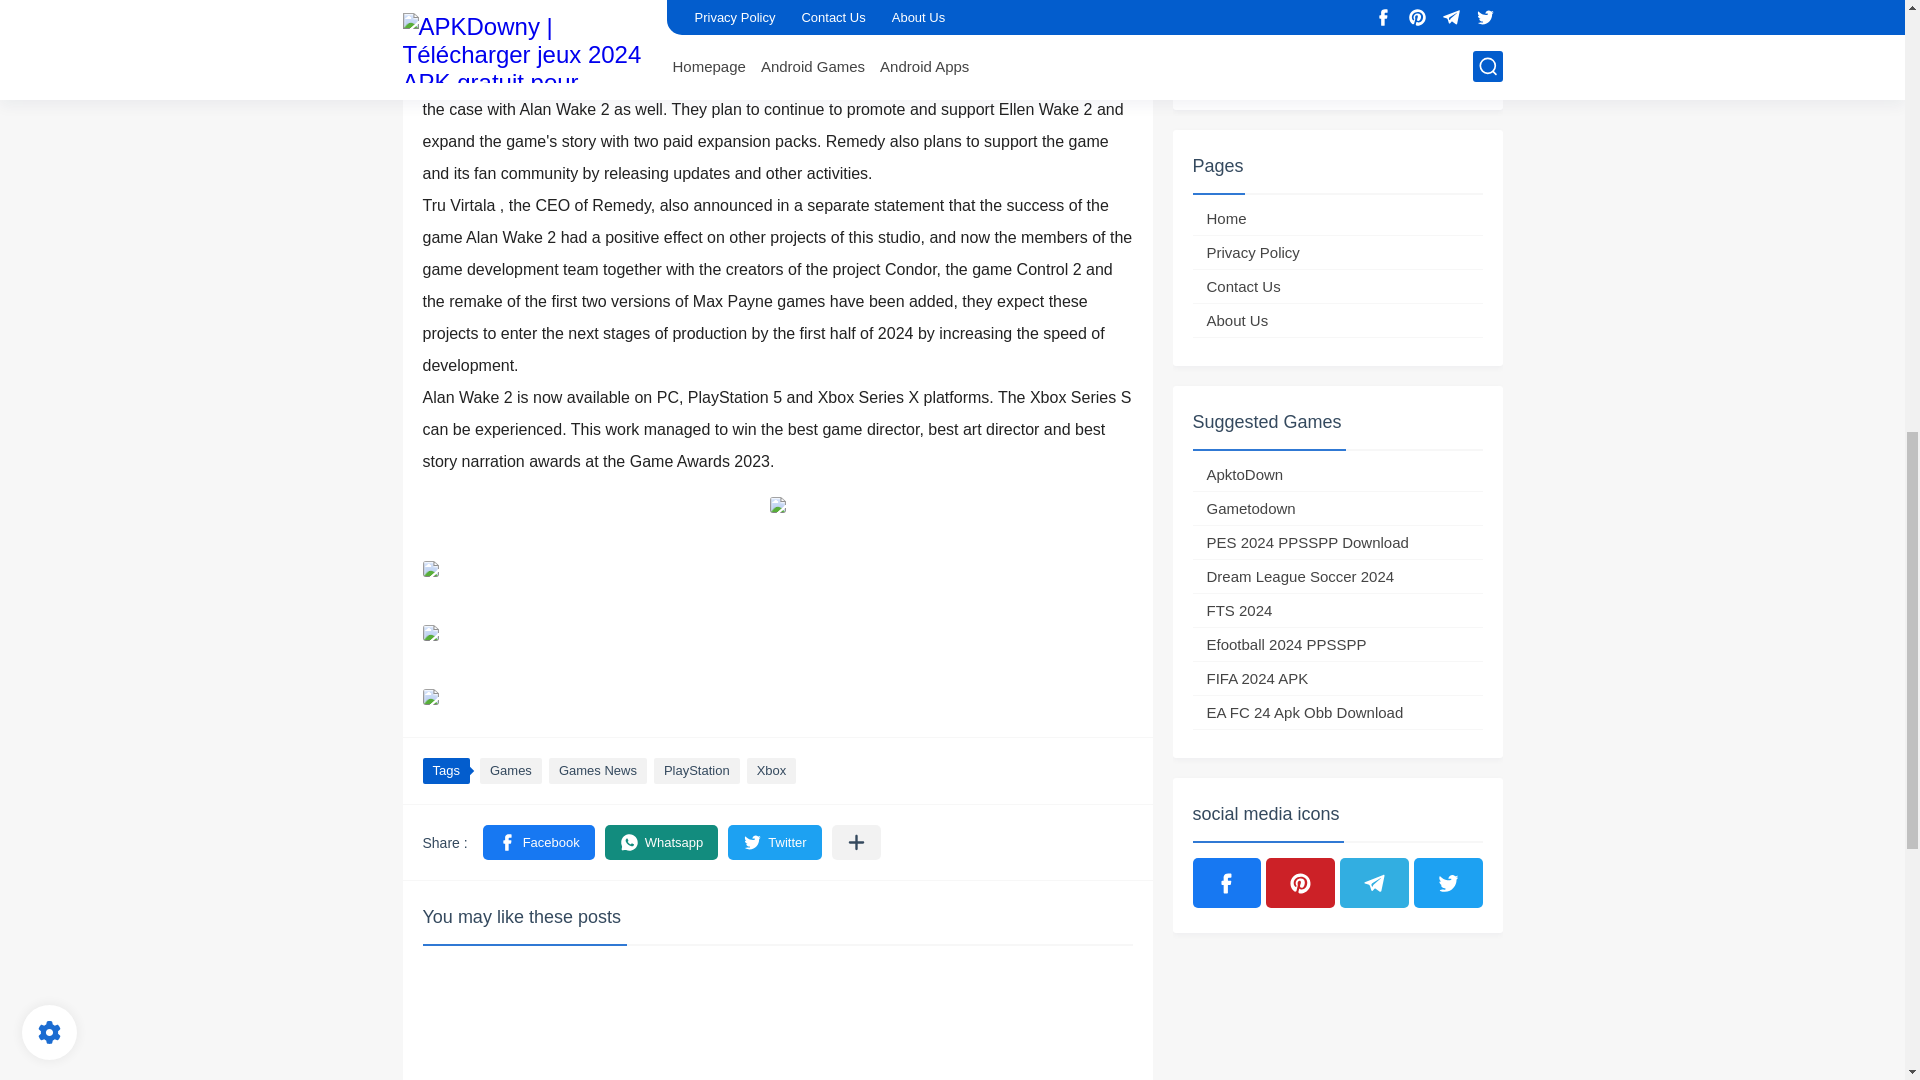 The height and width of the screenshot is (1080, 1920). Describe the element at coordinates (771, 771) in the screenshot. I see `Xbox` at that location.